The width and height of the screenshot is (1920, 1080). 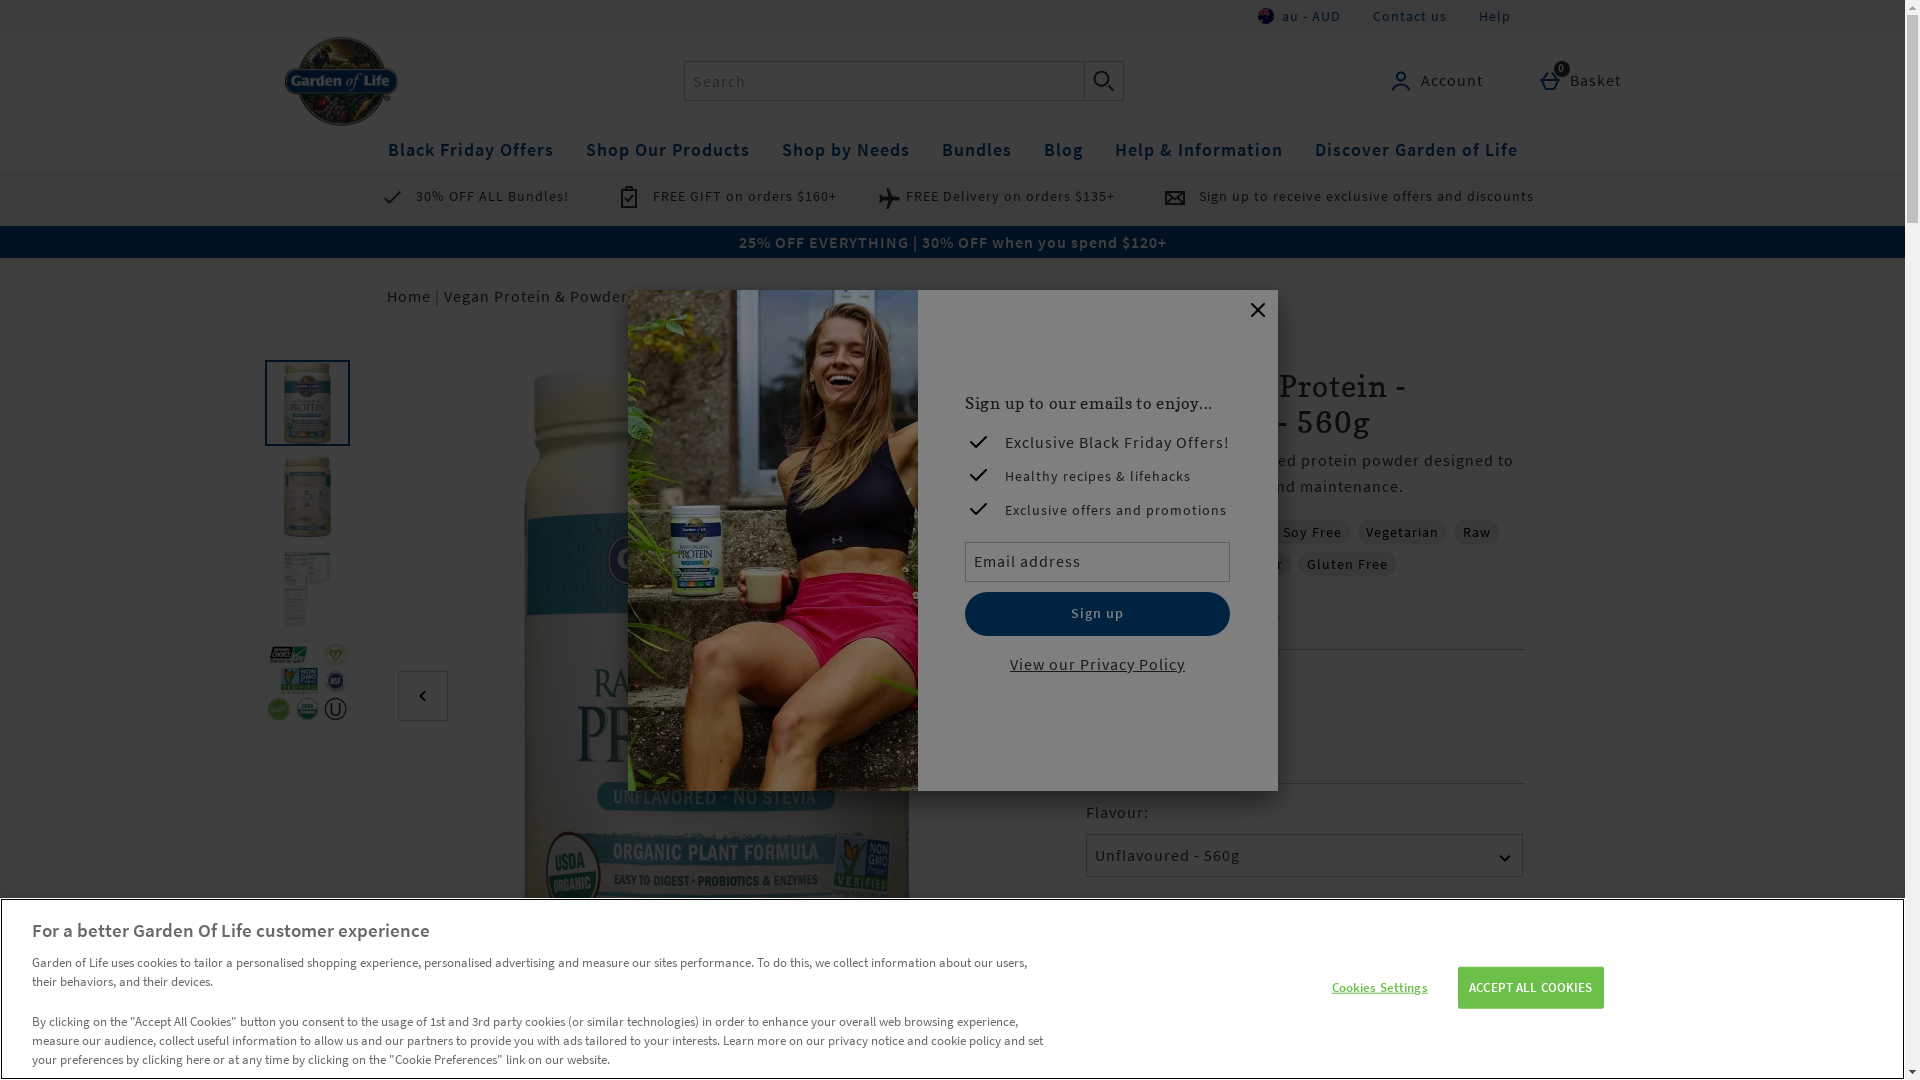 What do you see at coordinates (540, 296) in the screenshot?
I see `Vegan Protein & Powders` at bounding box center [540, 296].